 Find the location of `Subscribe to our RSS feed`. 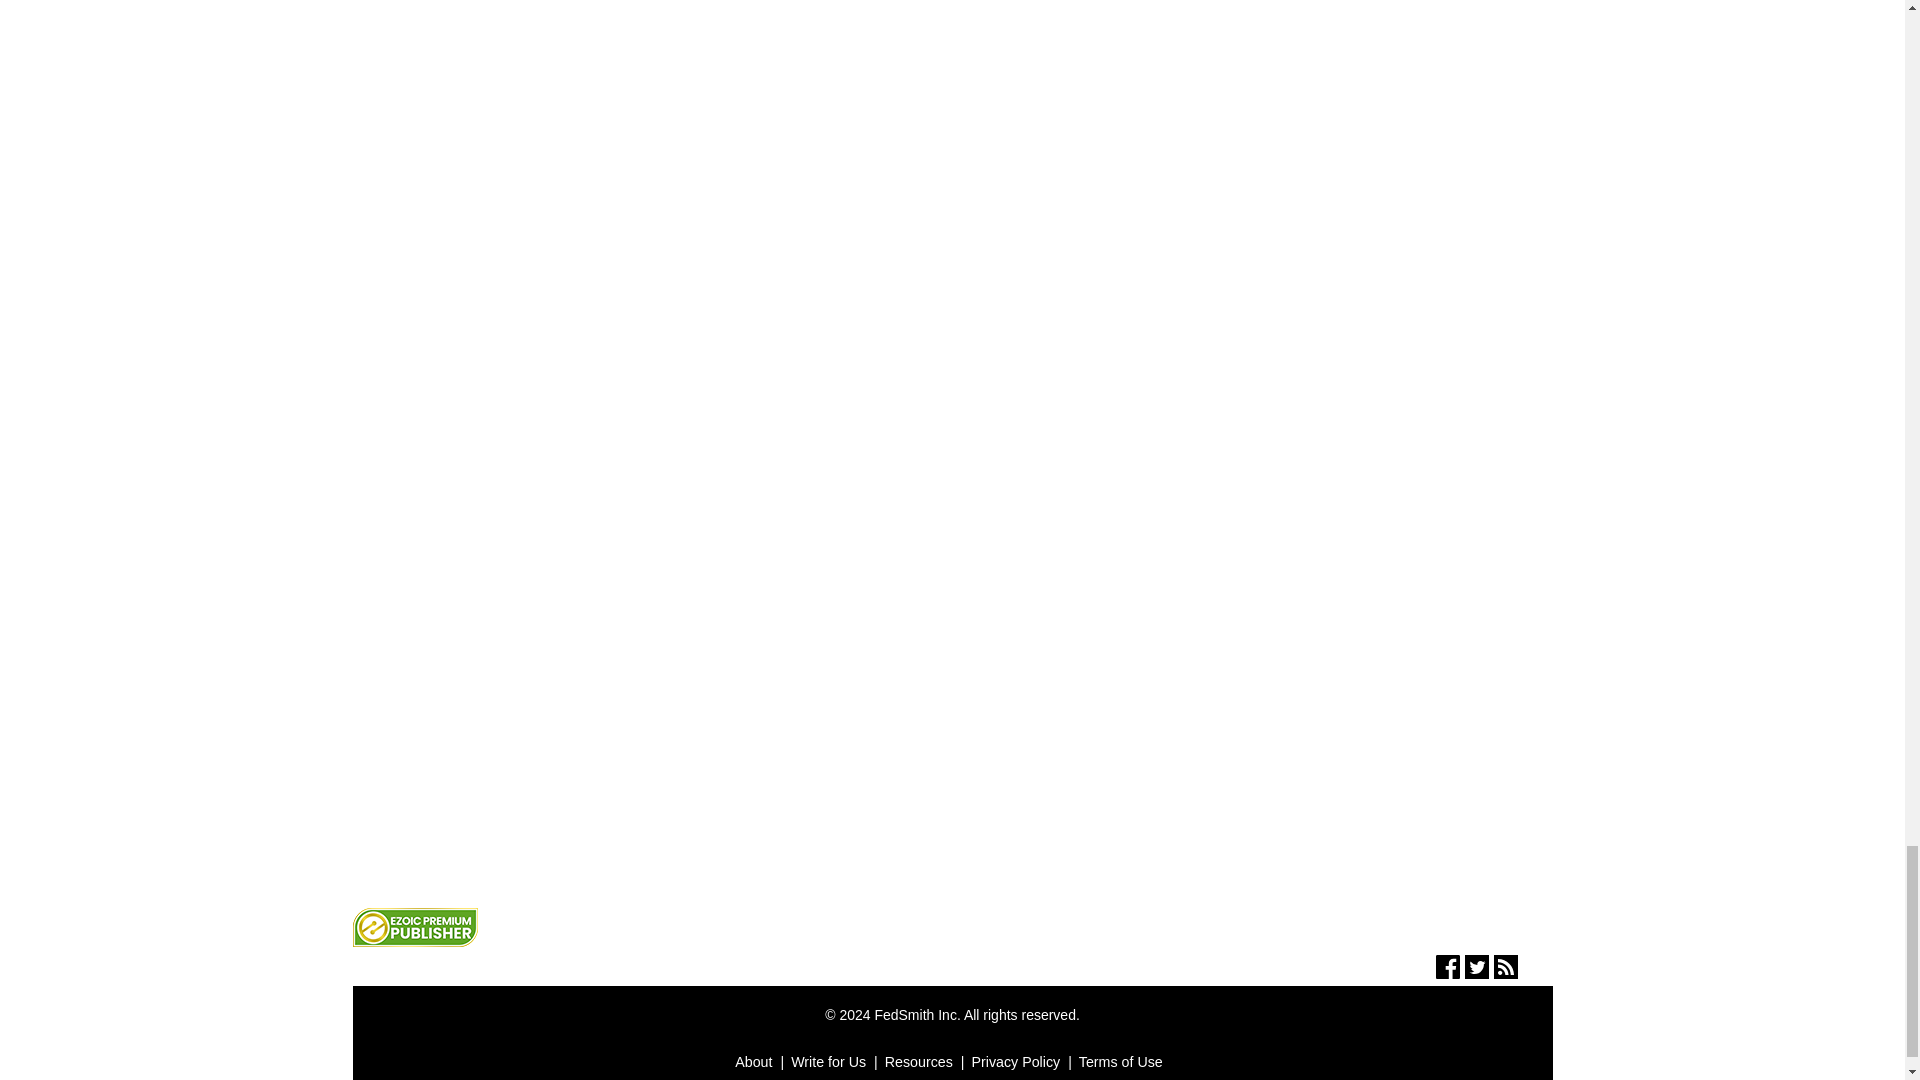

Subscribe to our RSS feed is located at coordinates (1506, 972).